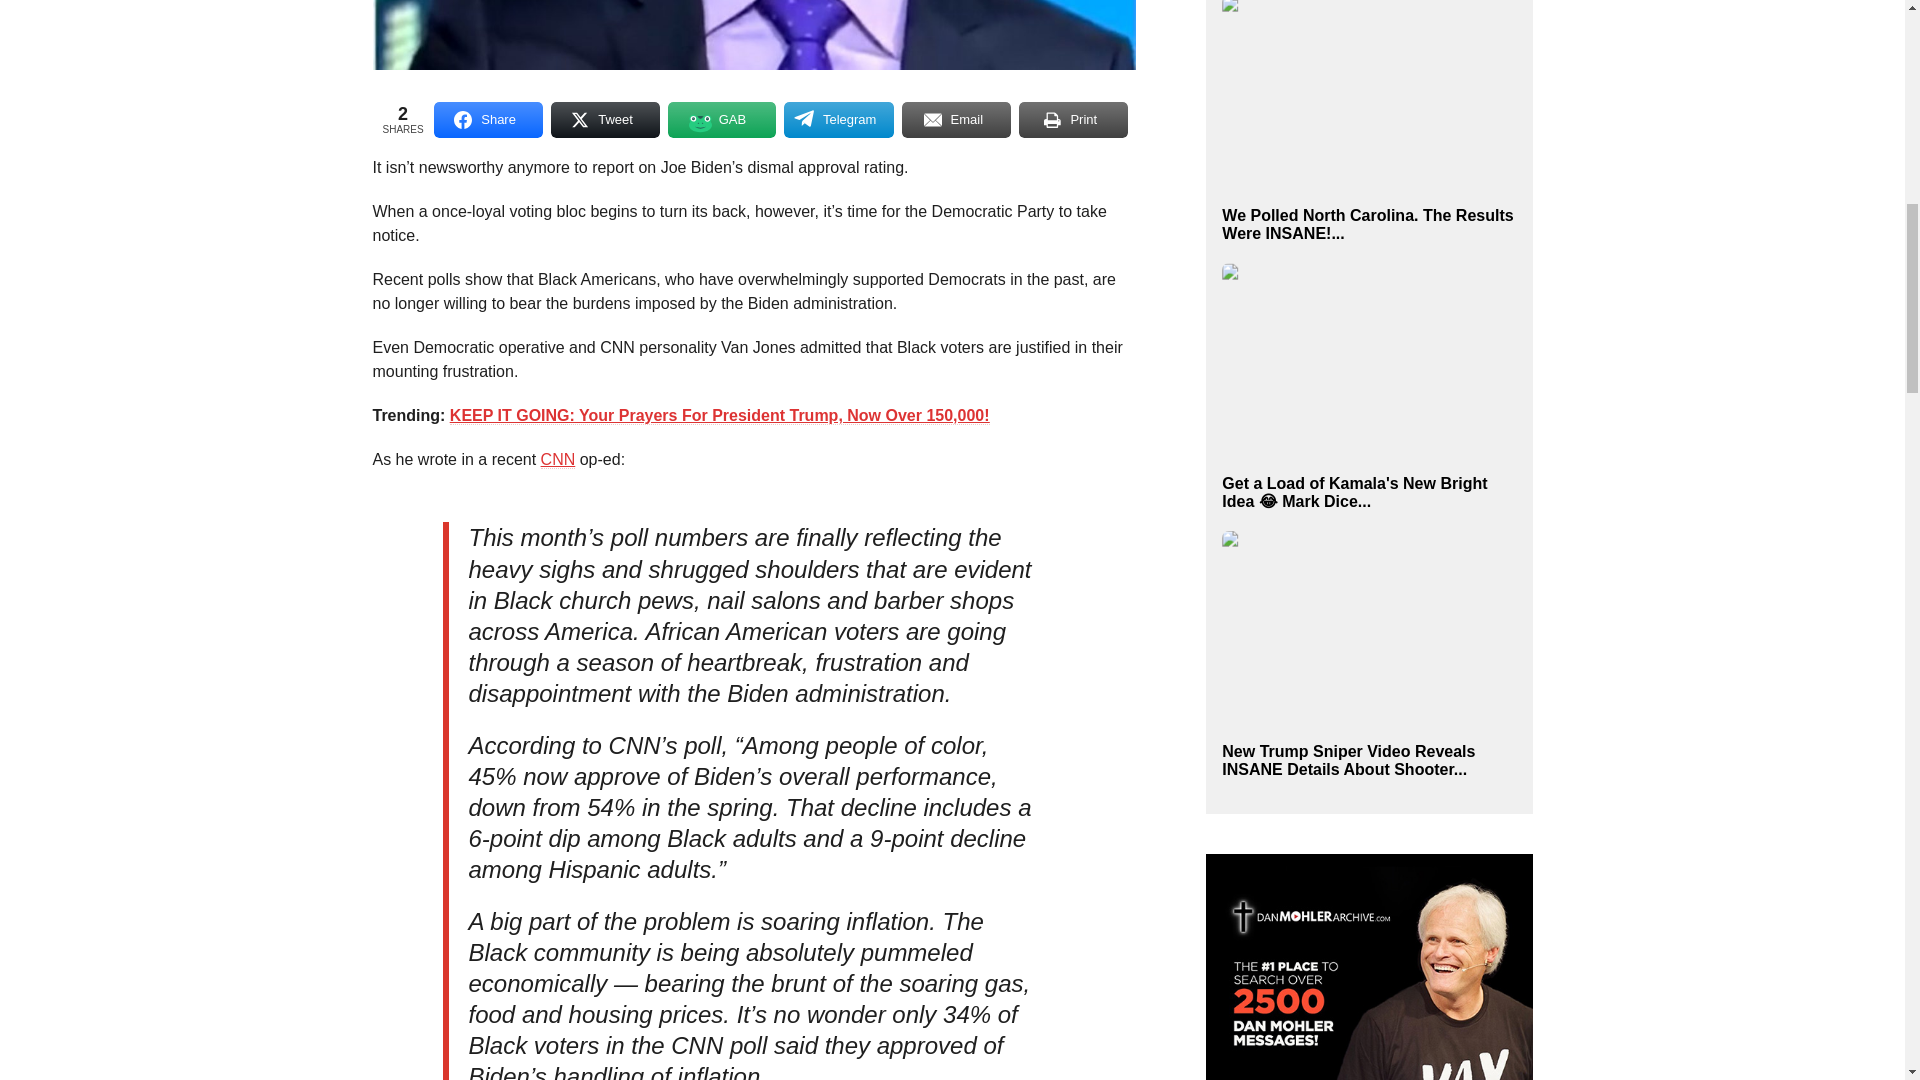  What do you see at coordinates (488, 120) in the screenshot?
I see `Share on Share` at bounding box center [488, 120].